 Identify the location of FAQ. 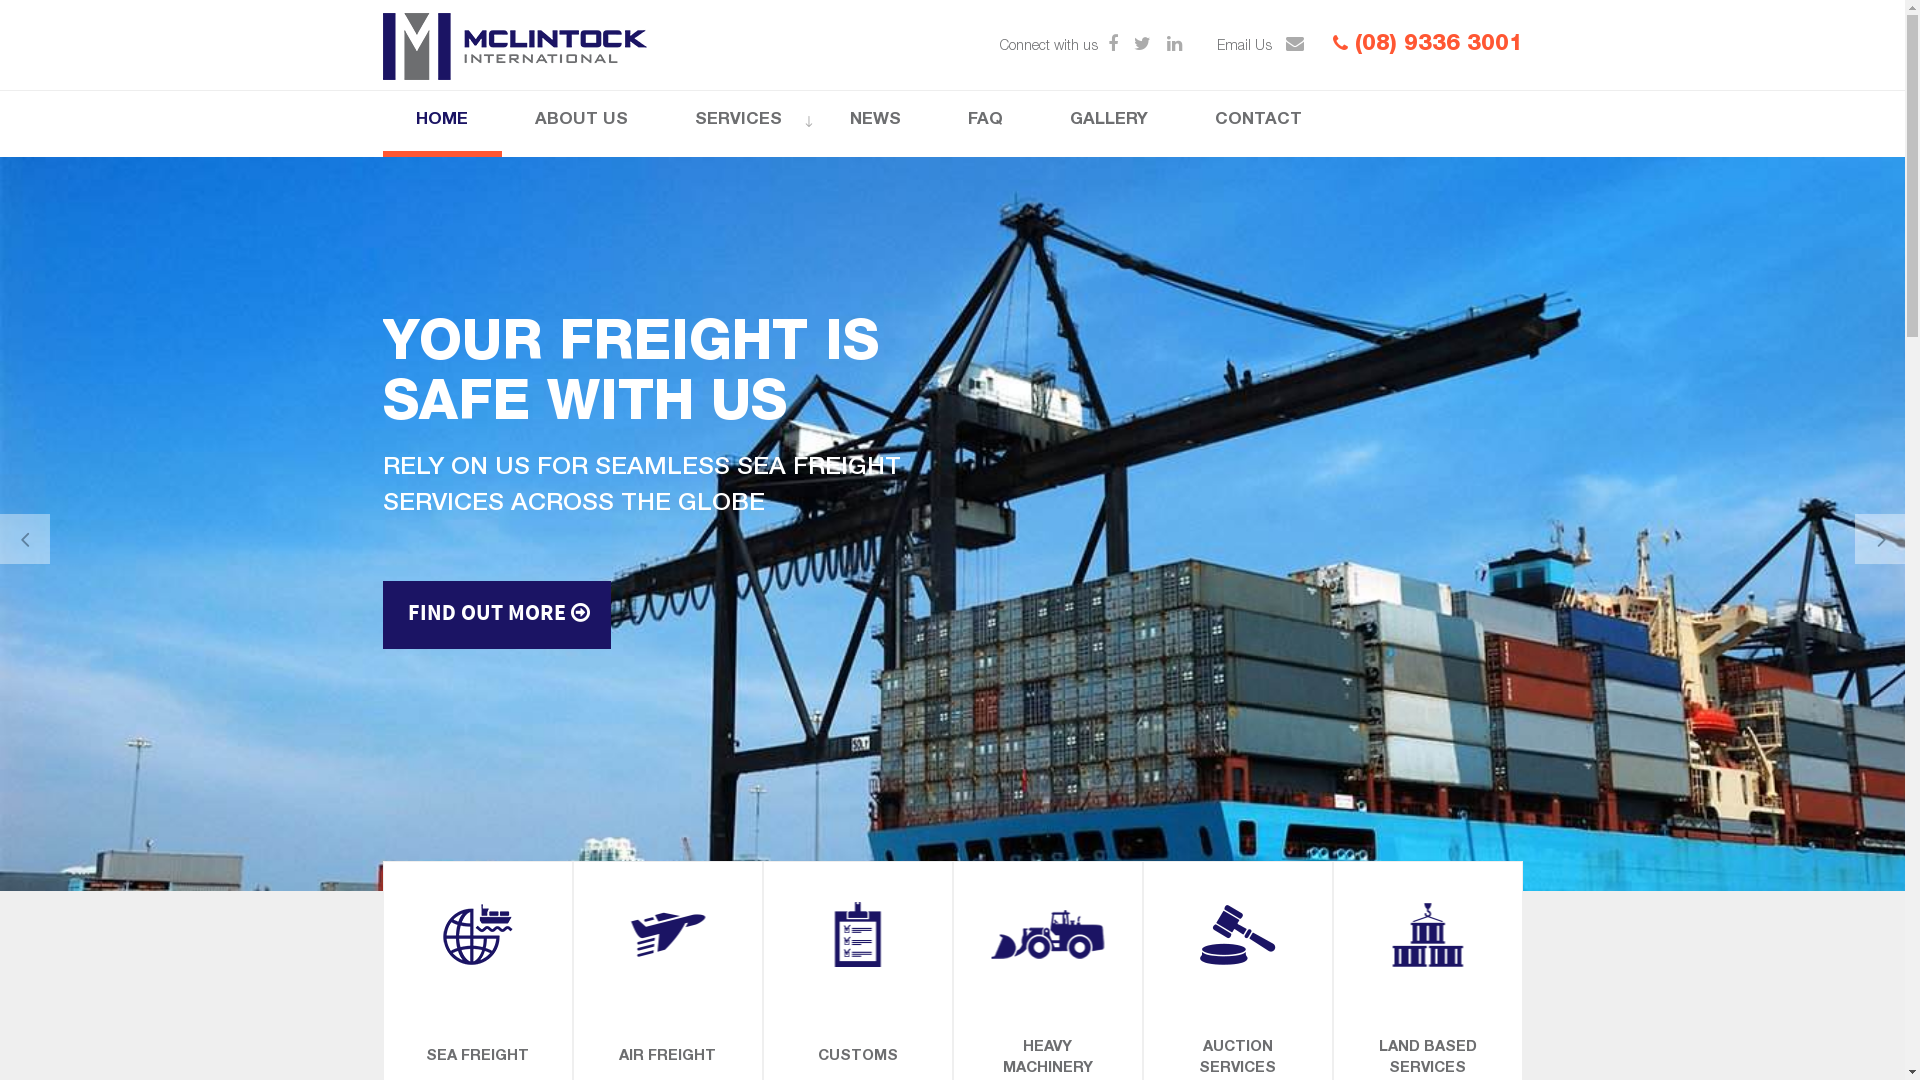
(985, 124).